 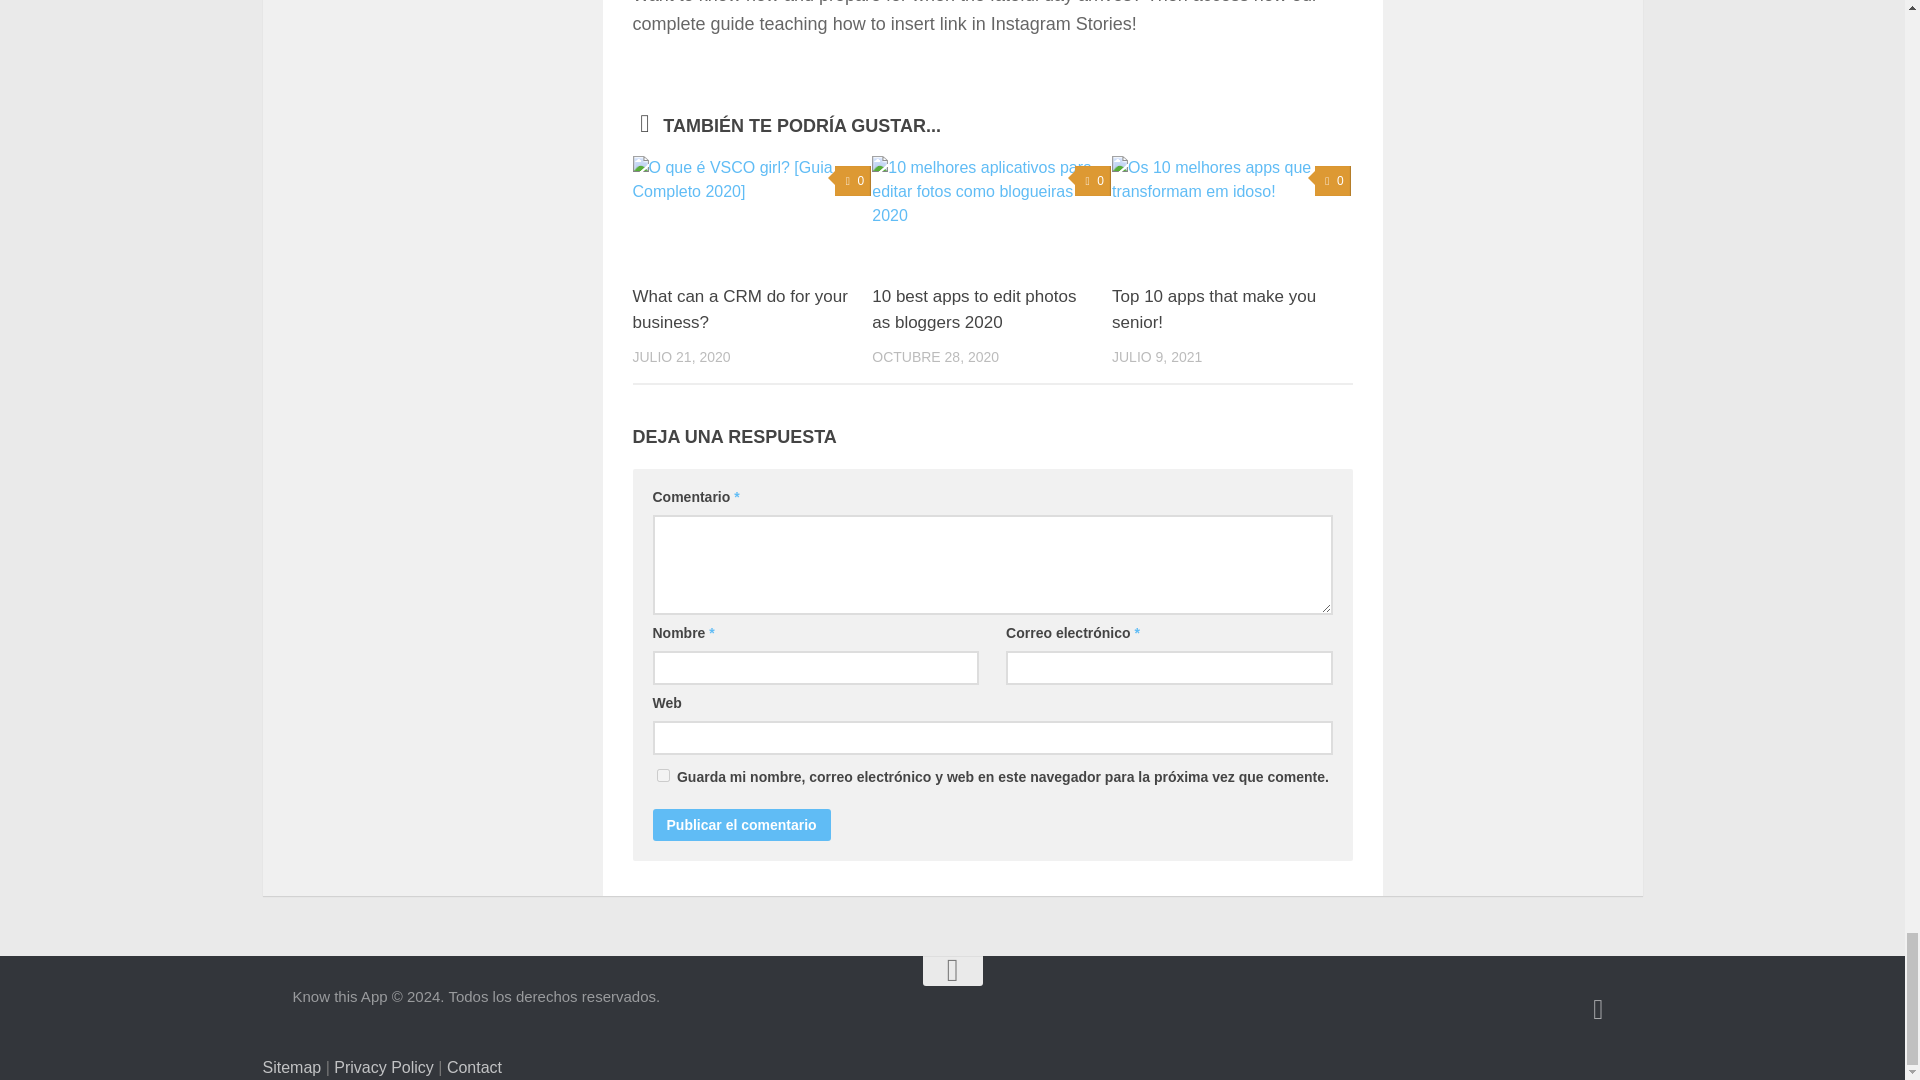 I want to click on Top 10 apps that make you senior!, so click(x=1213, y=309).